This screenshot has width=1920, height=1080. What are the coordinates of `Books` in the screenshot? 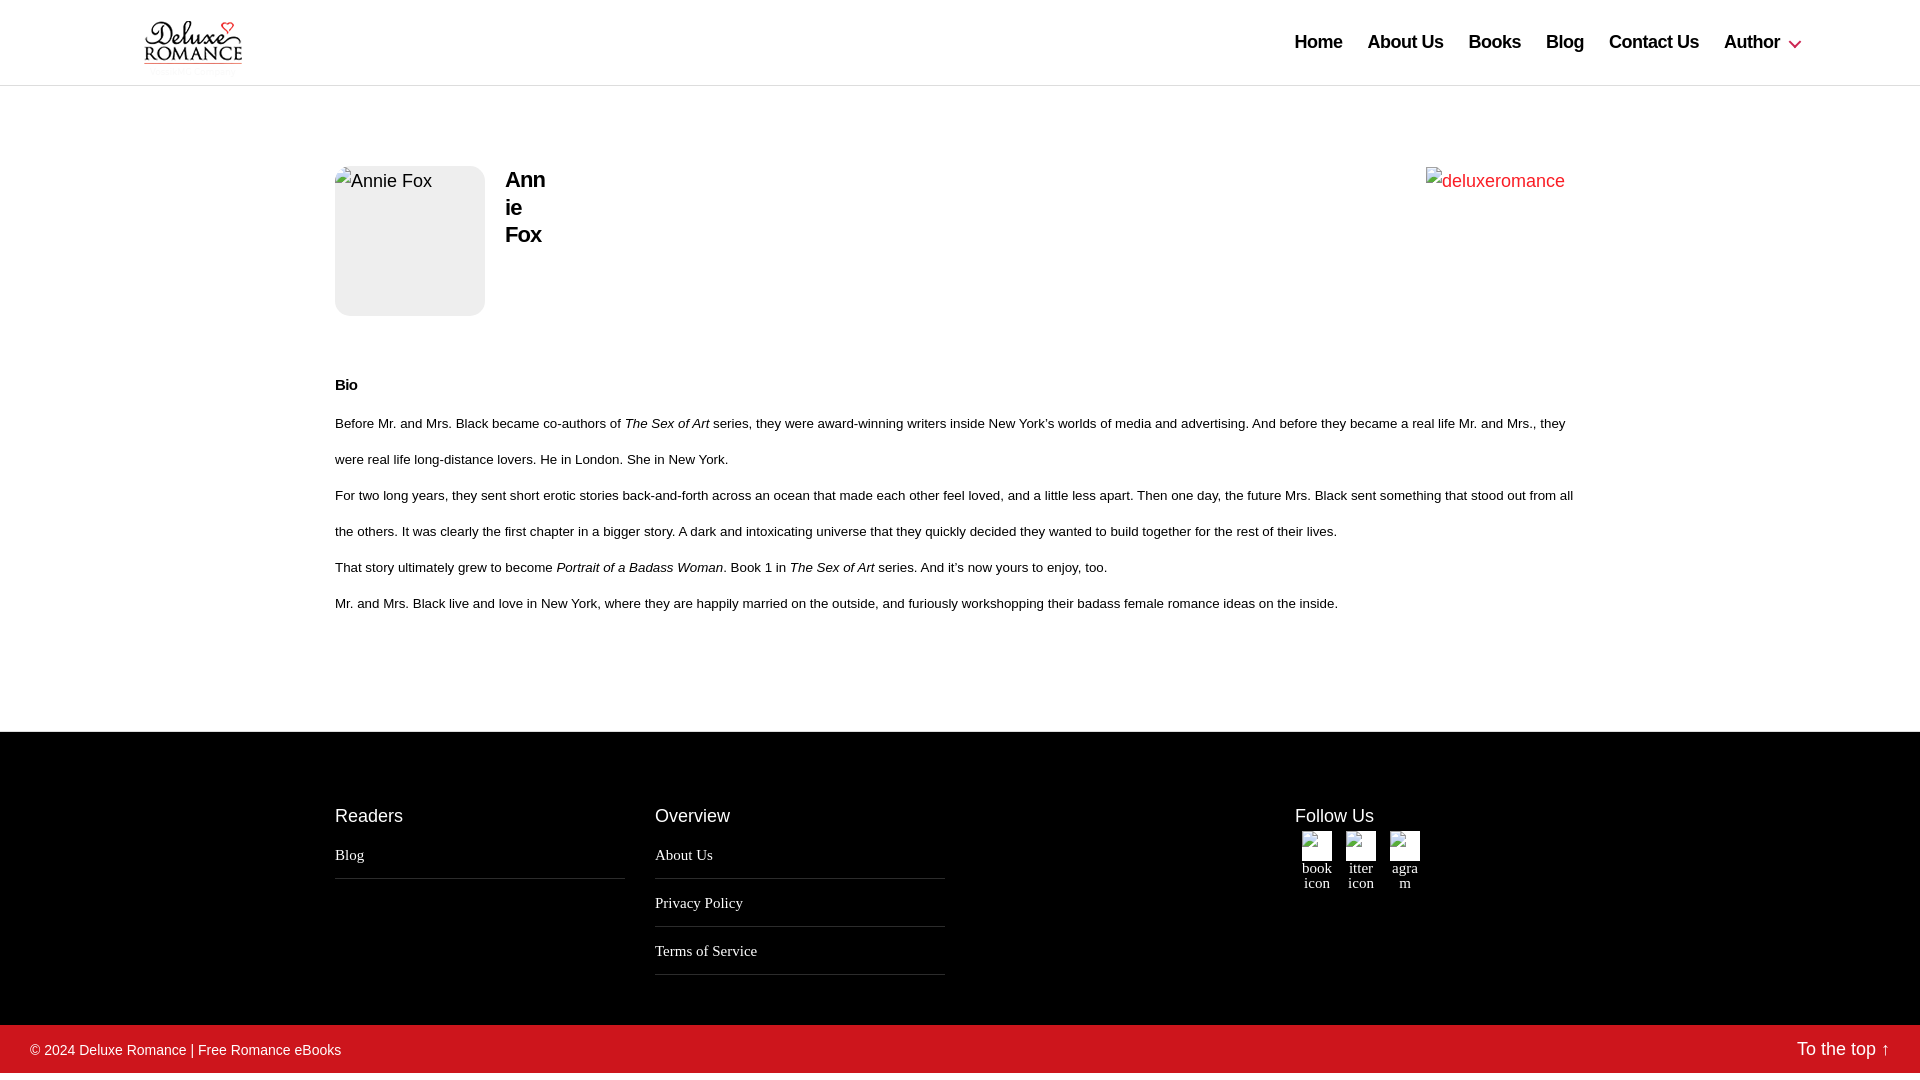 It's located at (1494, 43).